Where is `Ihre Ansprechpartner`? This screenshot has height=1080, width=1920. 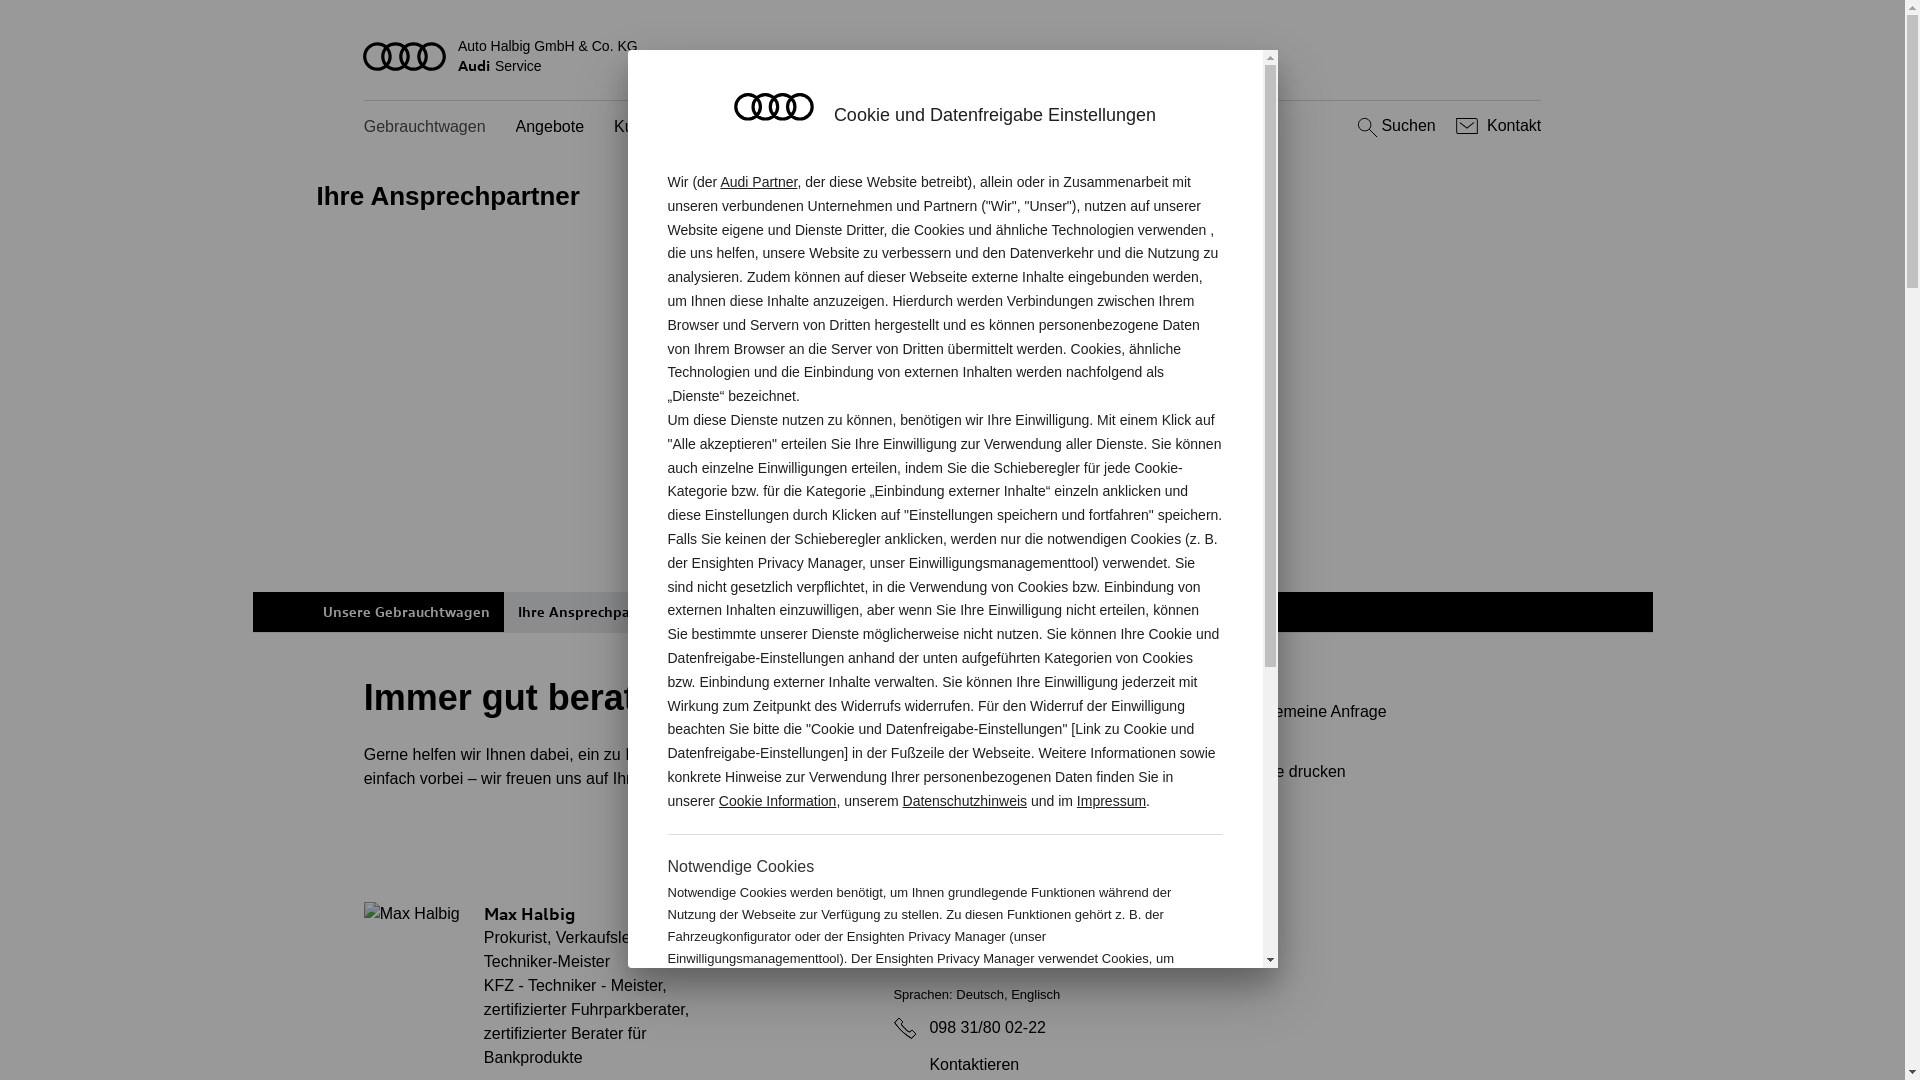 Ihre Ansprechpartner is located at coordinates (592, 612).